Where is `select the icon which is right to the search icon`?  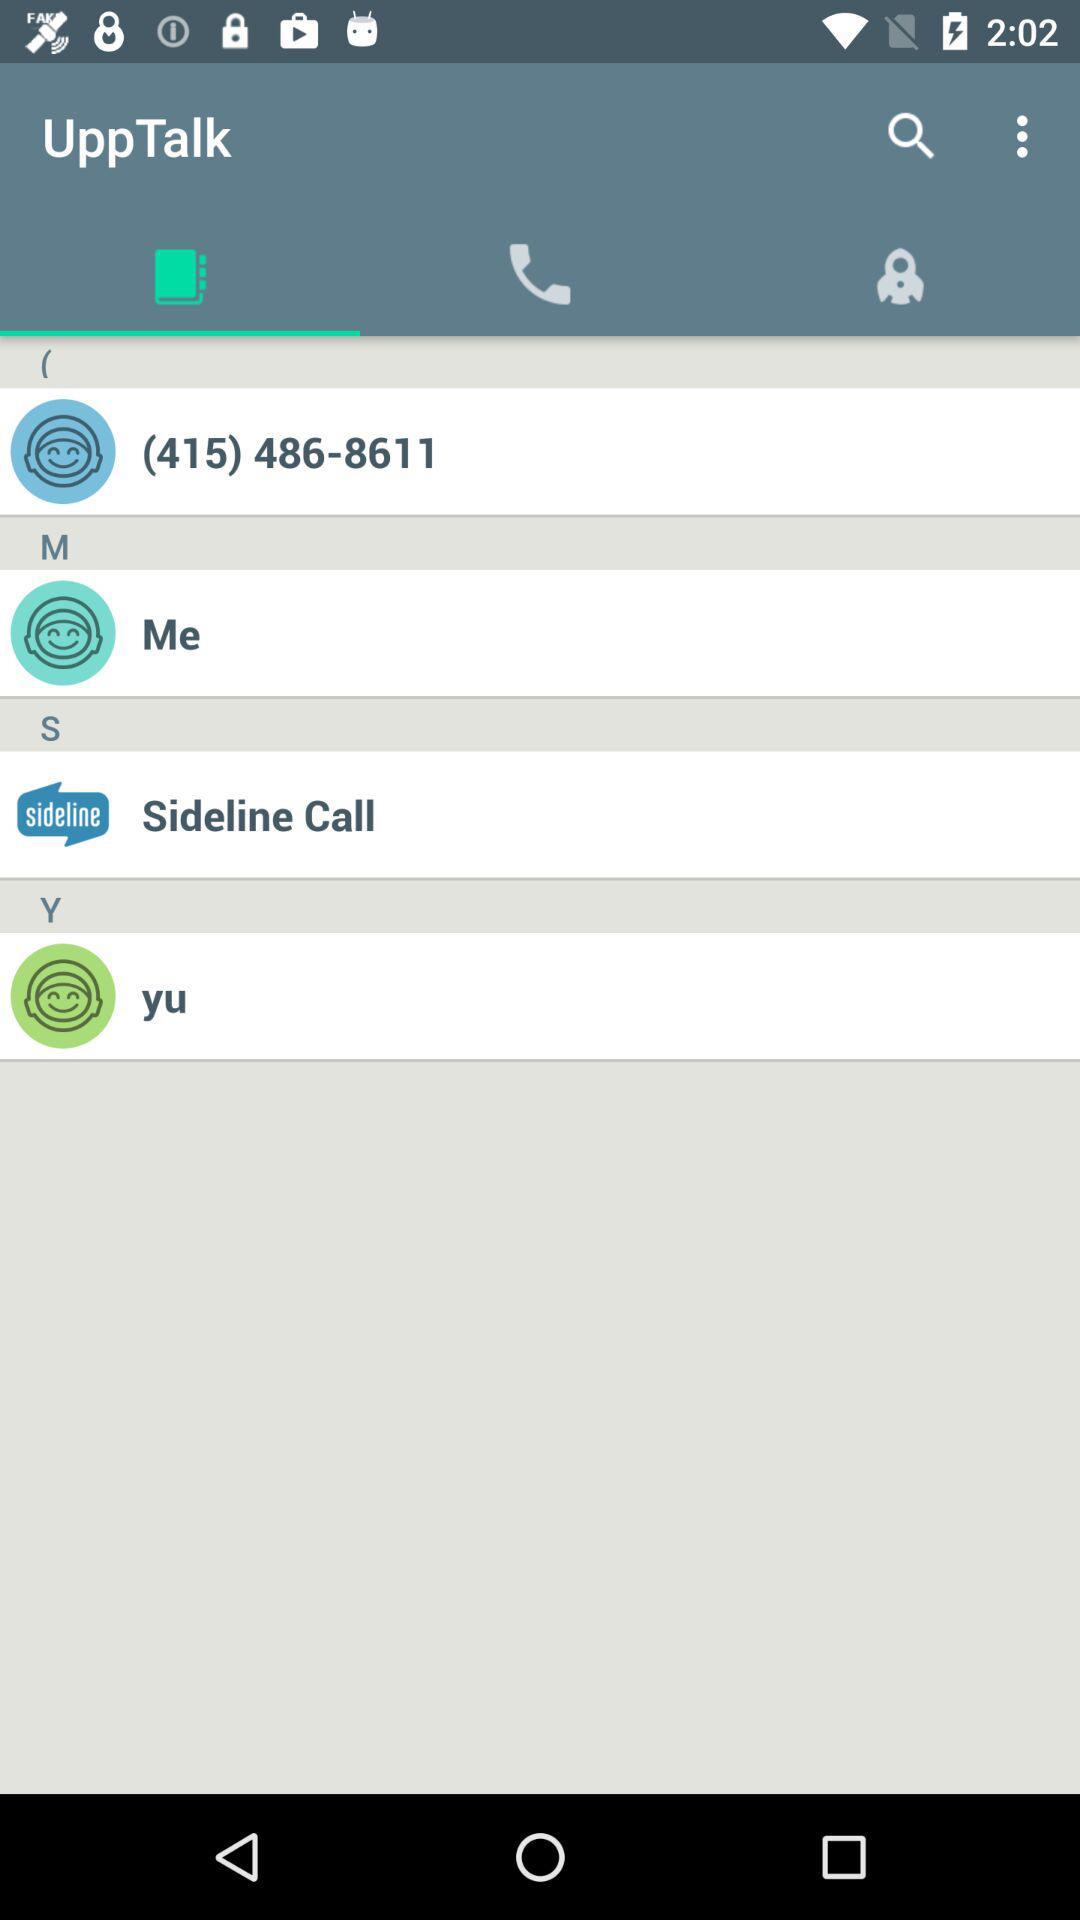 select the icon which is right to the search icon is located at coordinates (1028, 136).